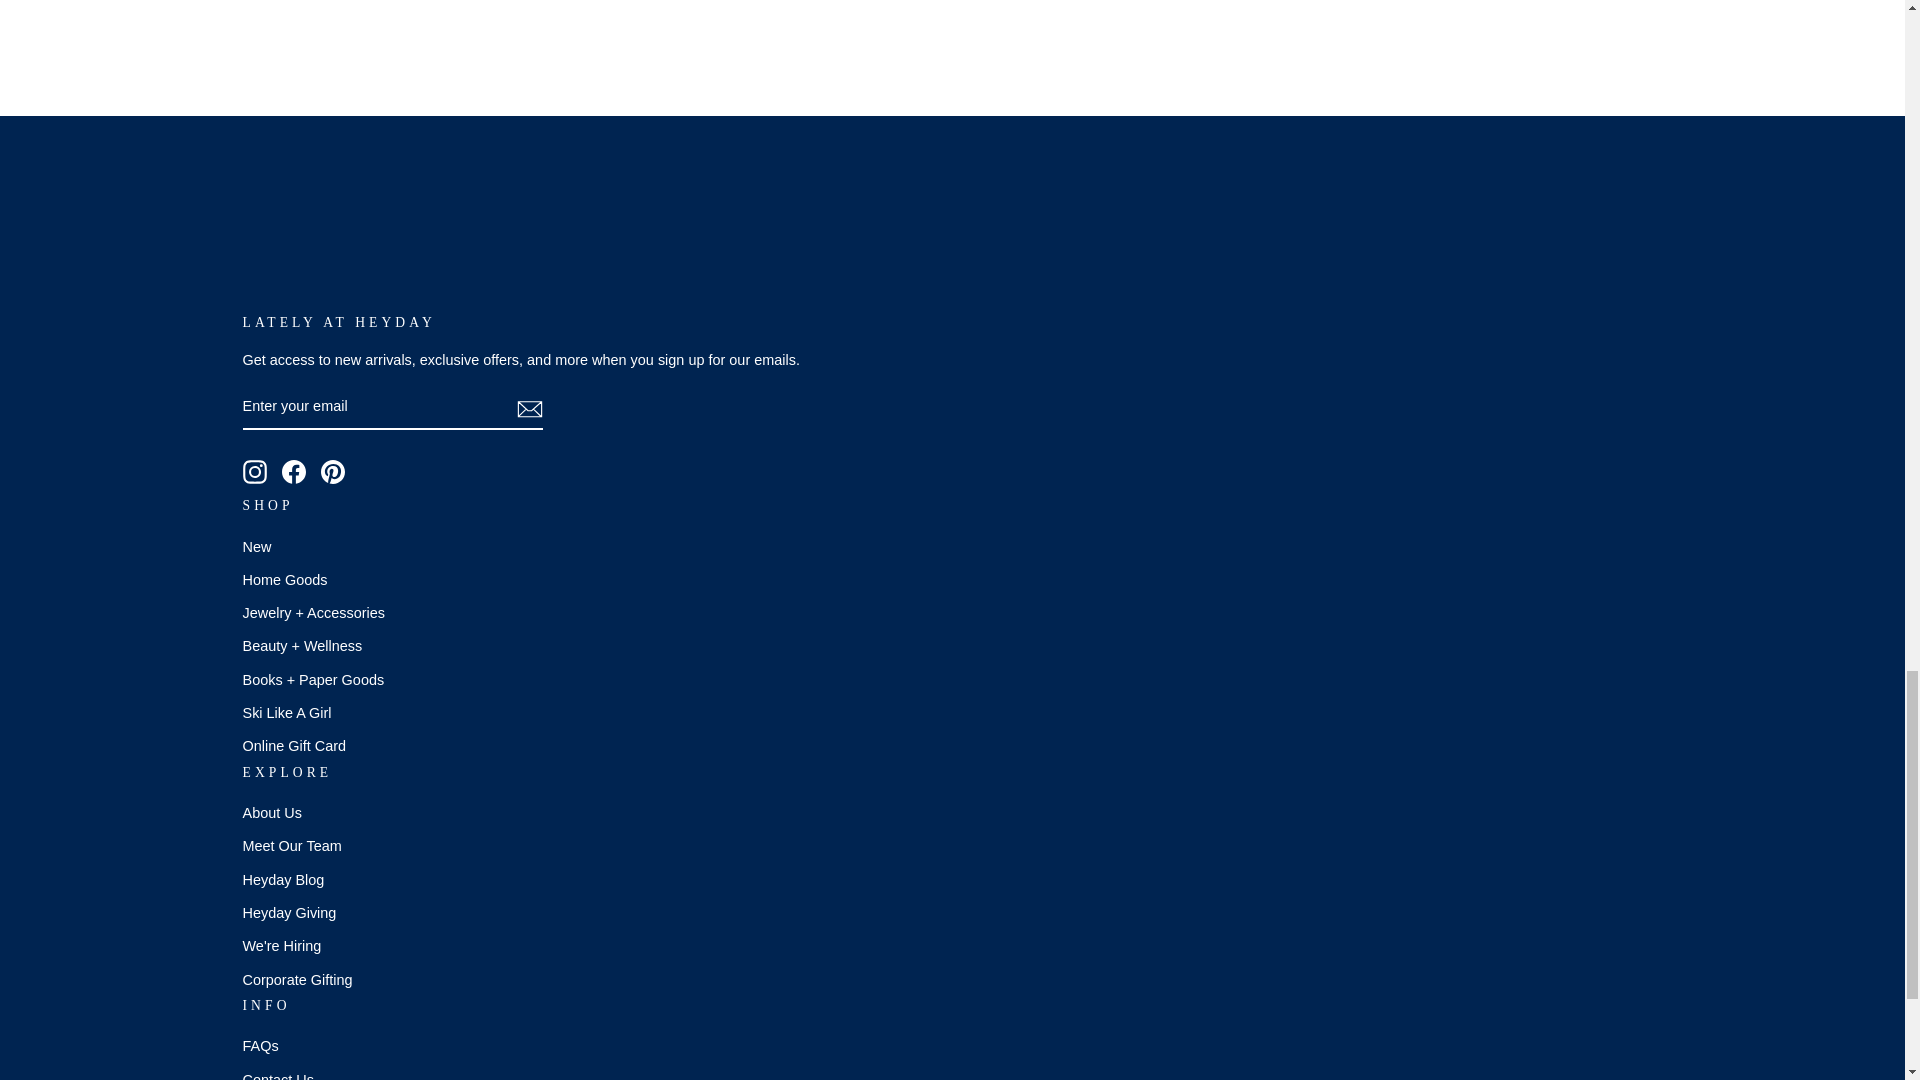  What do you see at coordinates (294, 472) in the screenshot?
I see `Heyday on Facebook` at bounding box center [294, 472].